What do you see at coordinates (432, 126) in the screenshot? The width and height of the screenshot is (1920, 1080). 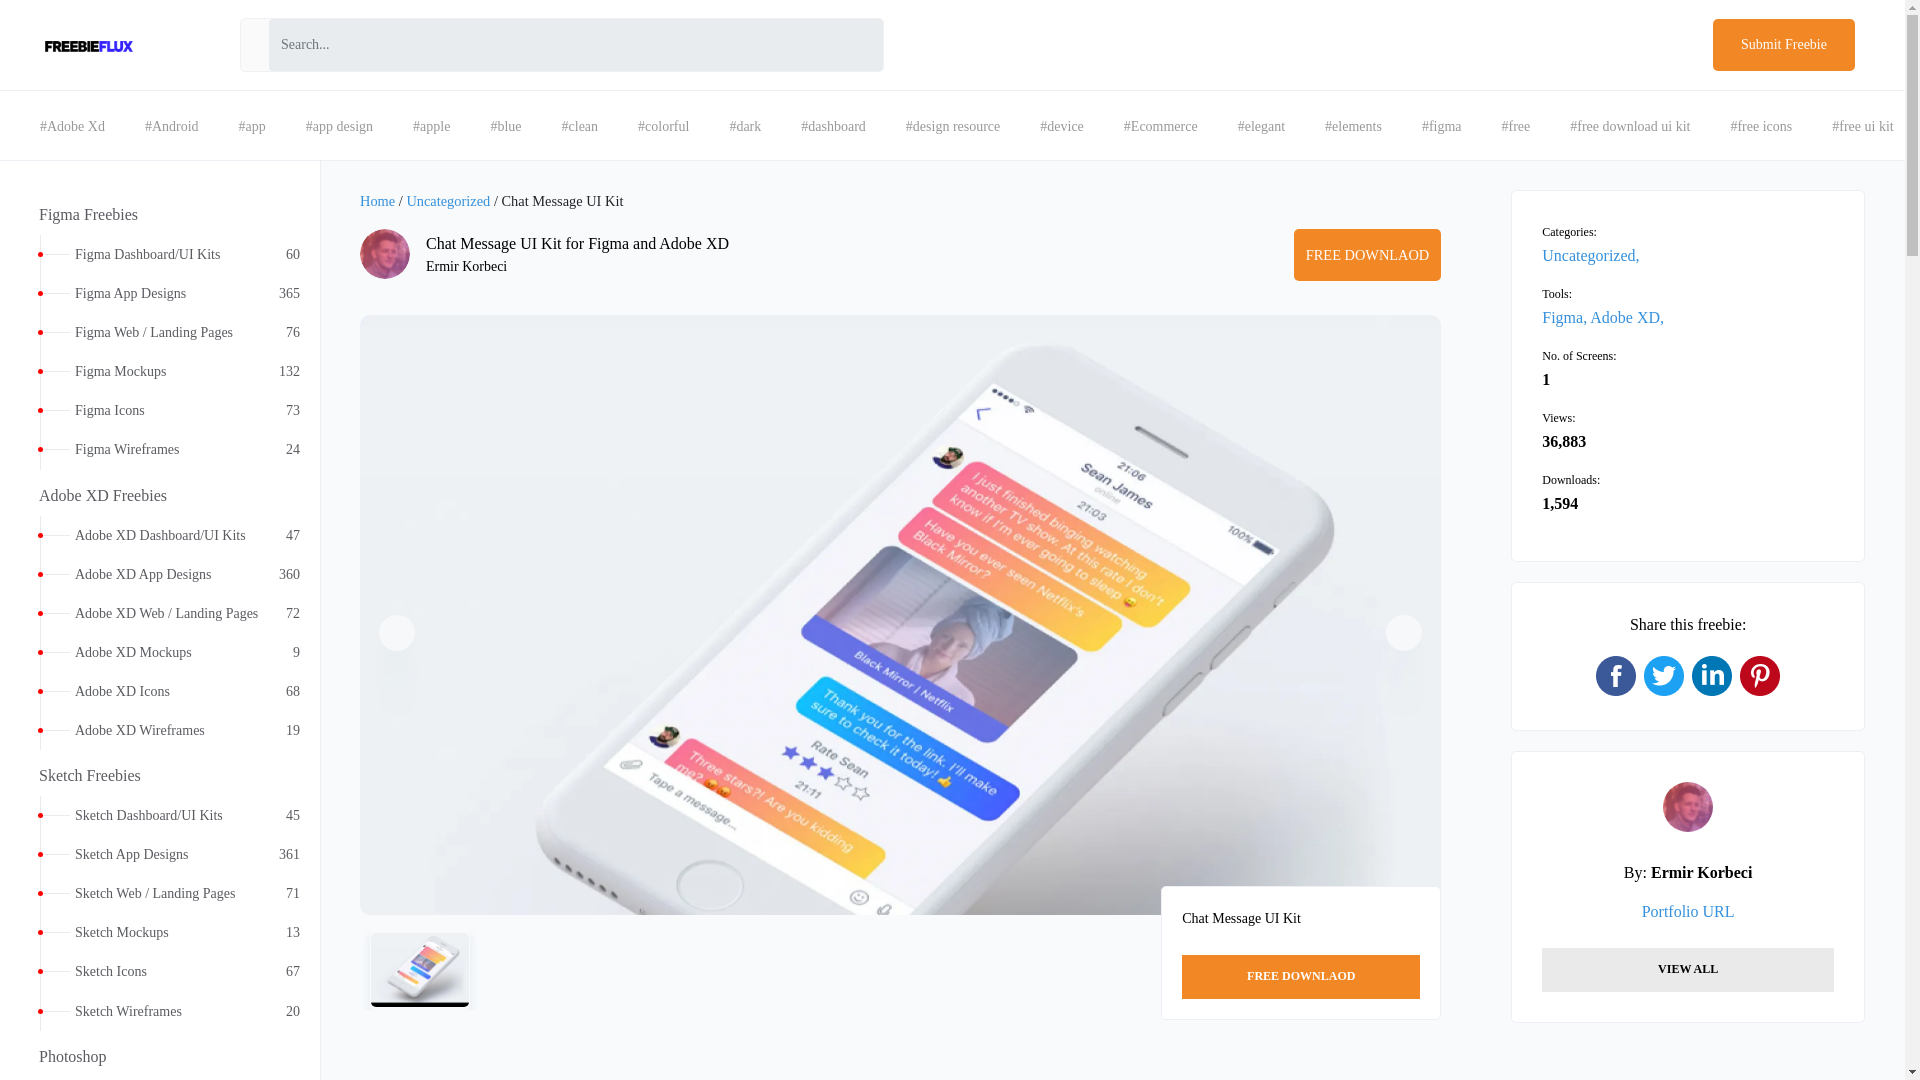 I see `Download freebies from free tag` at bounding box center [432, 126].